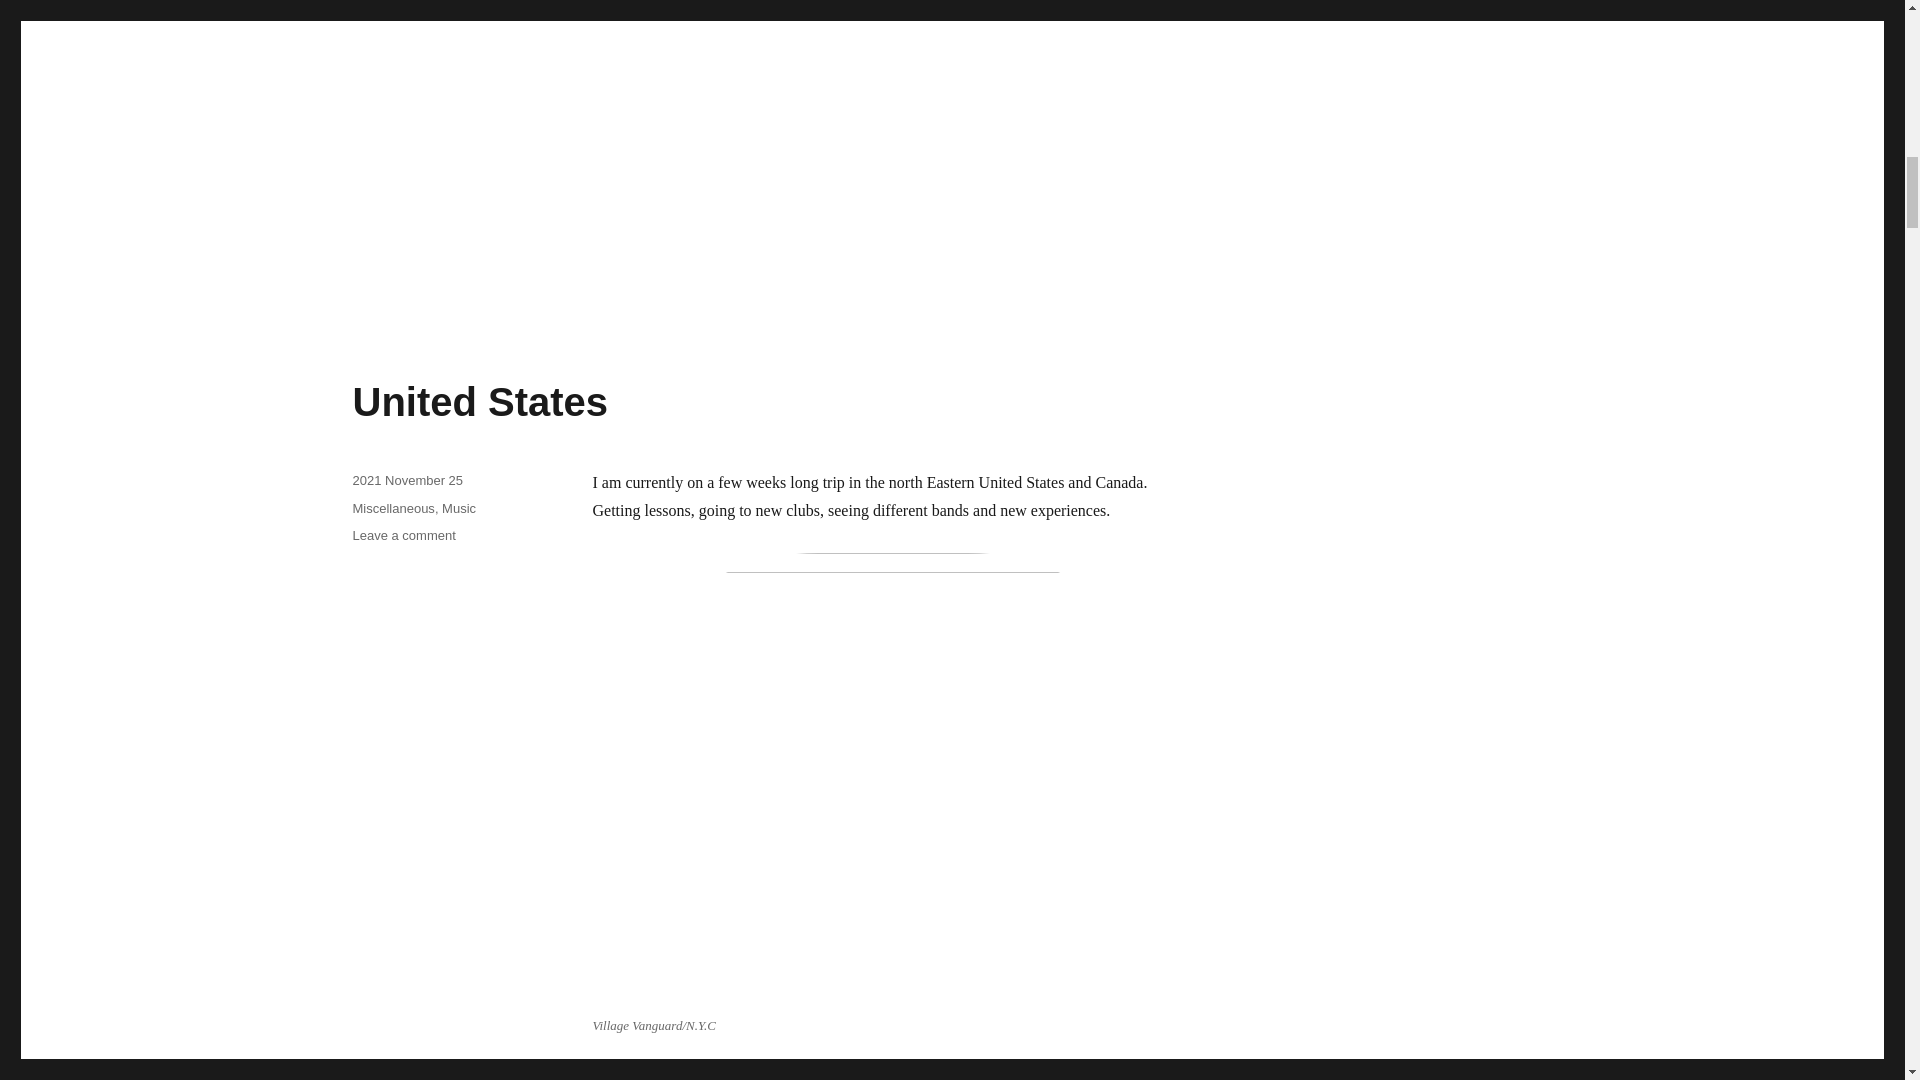 The image size is (1920, 1080). What do you see at coordinates (406, 480) in the screenshot?
I see `2021 November 25` at bounding box center [406, 480].